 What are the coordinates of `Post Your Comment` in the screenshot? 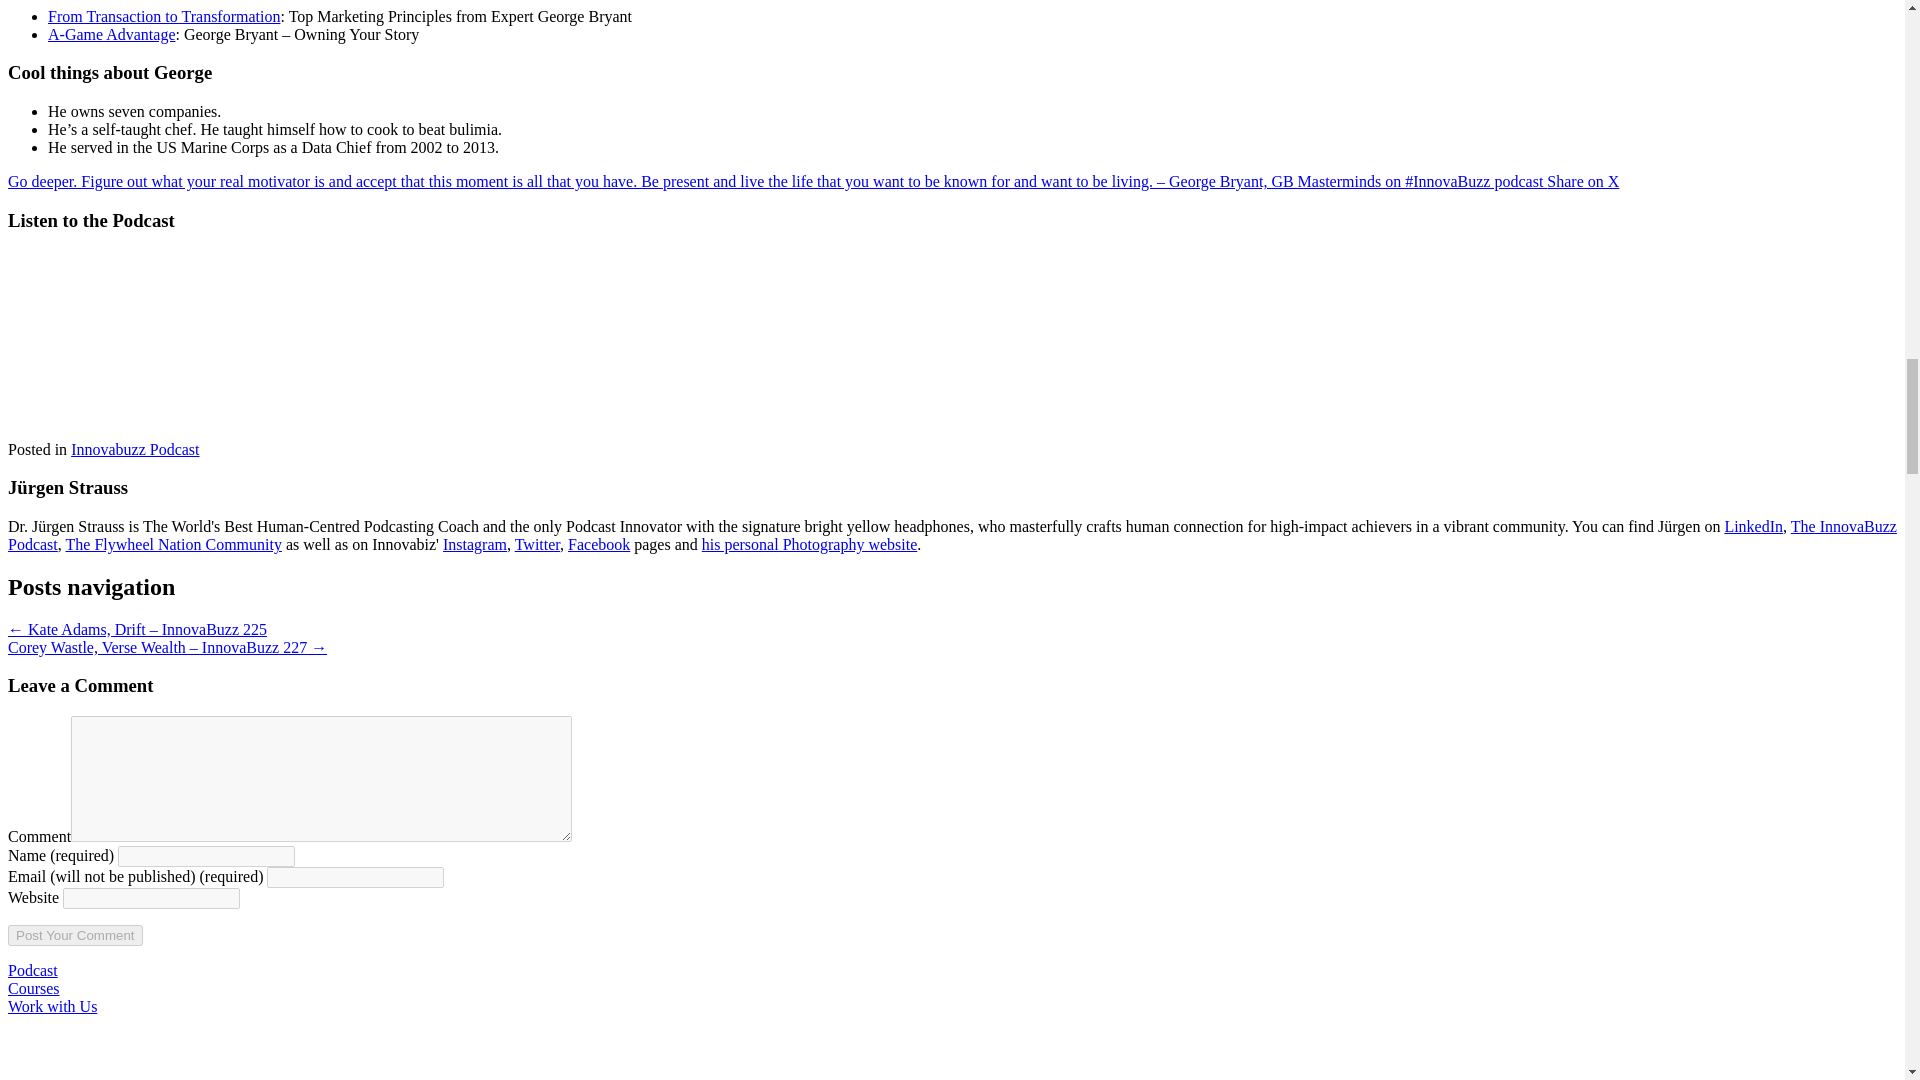 It's located at (74, 935).